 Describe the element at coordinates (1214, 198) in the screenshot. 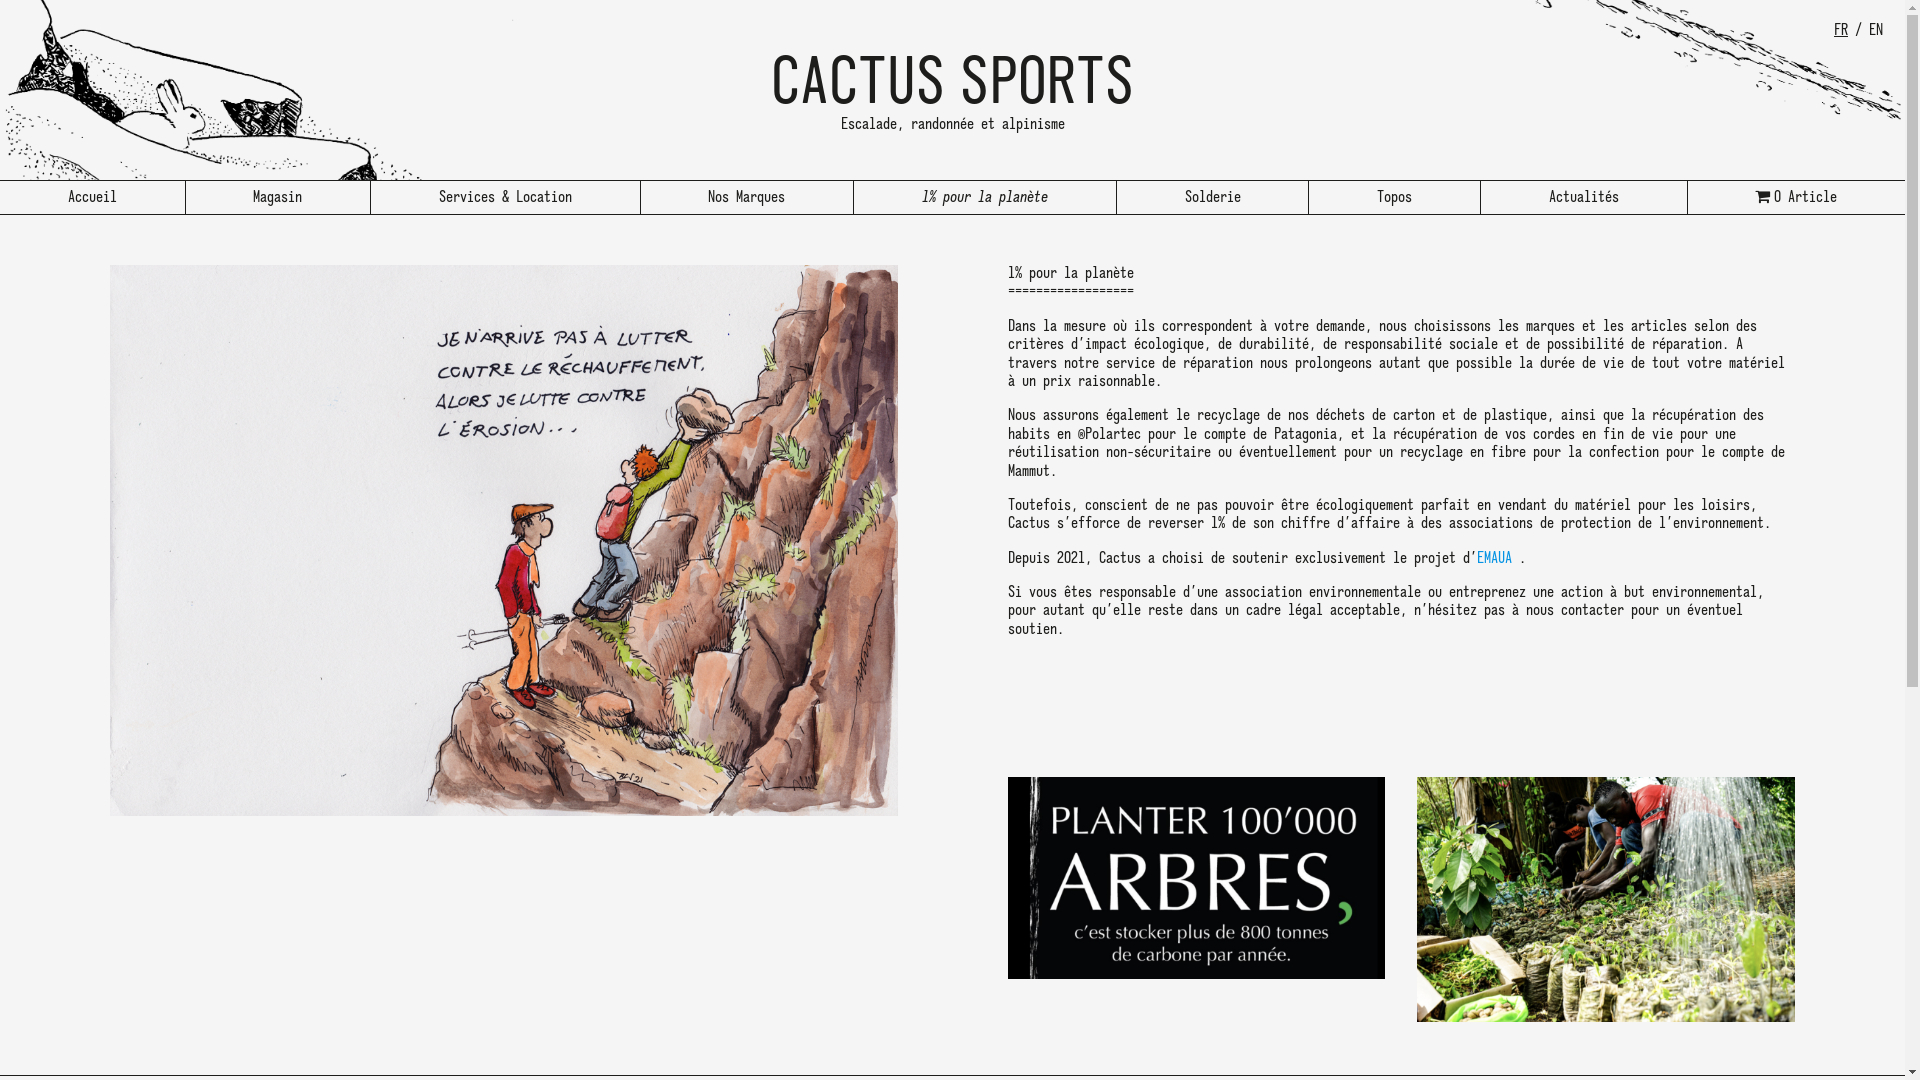

I see `Solderie` at that location.